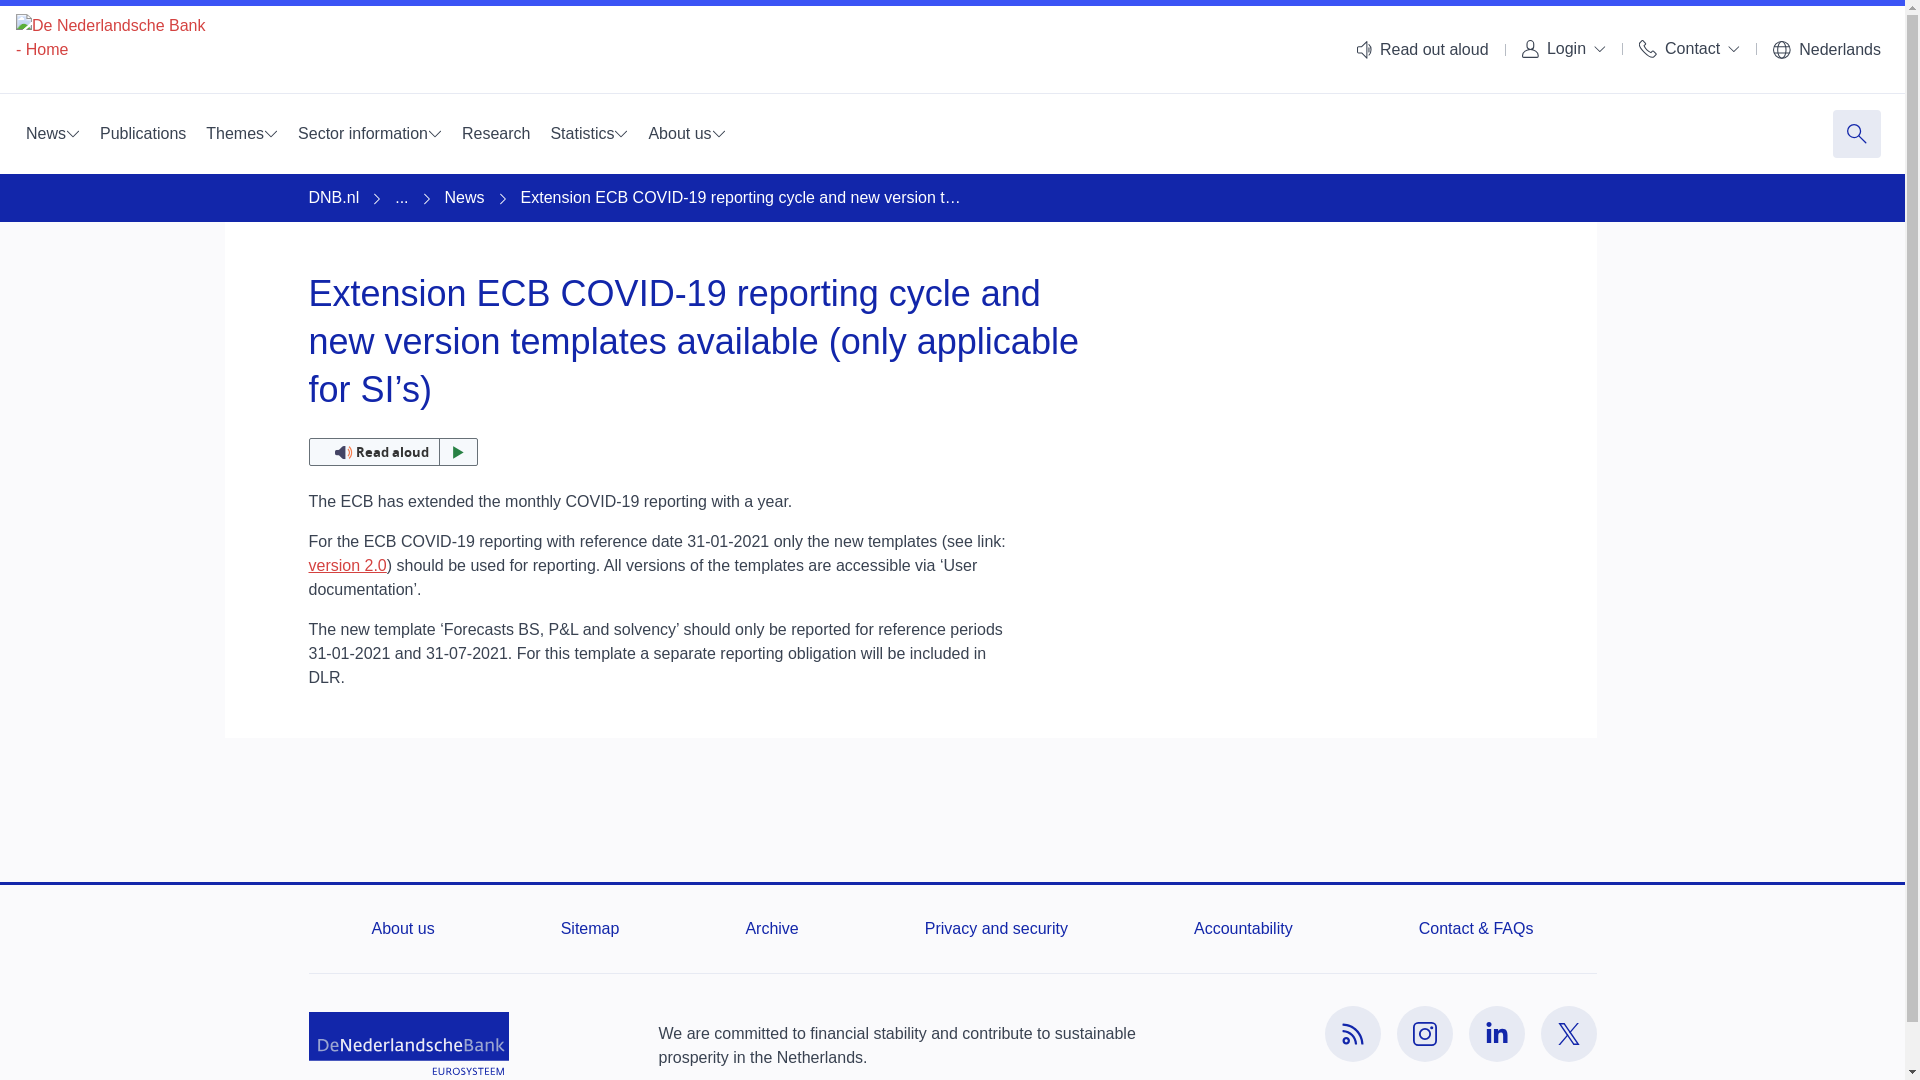  What do you see at coordinates (1352, 1033) in the screenshot?
I see `Visit our RSS-Feed` at bounding box center [1352, 1033].